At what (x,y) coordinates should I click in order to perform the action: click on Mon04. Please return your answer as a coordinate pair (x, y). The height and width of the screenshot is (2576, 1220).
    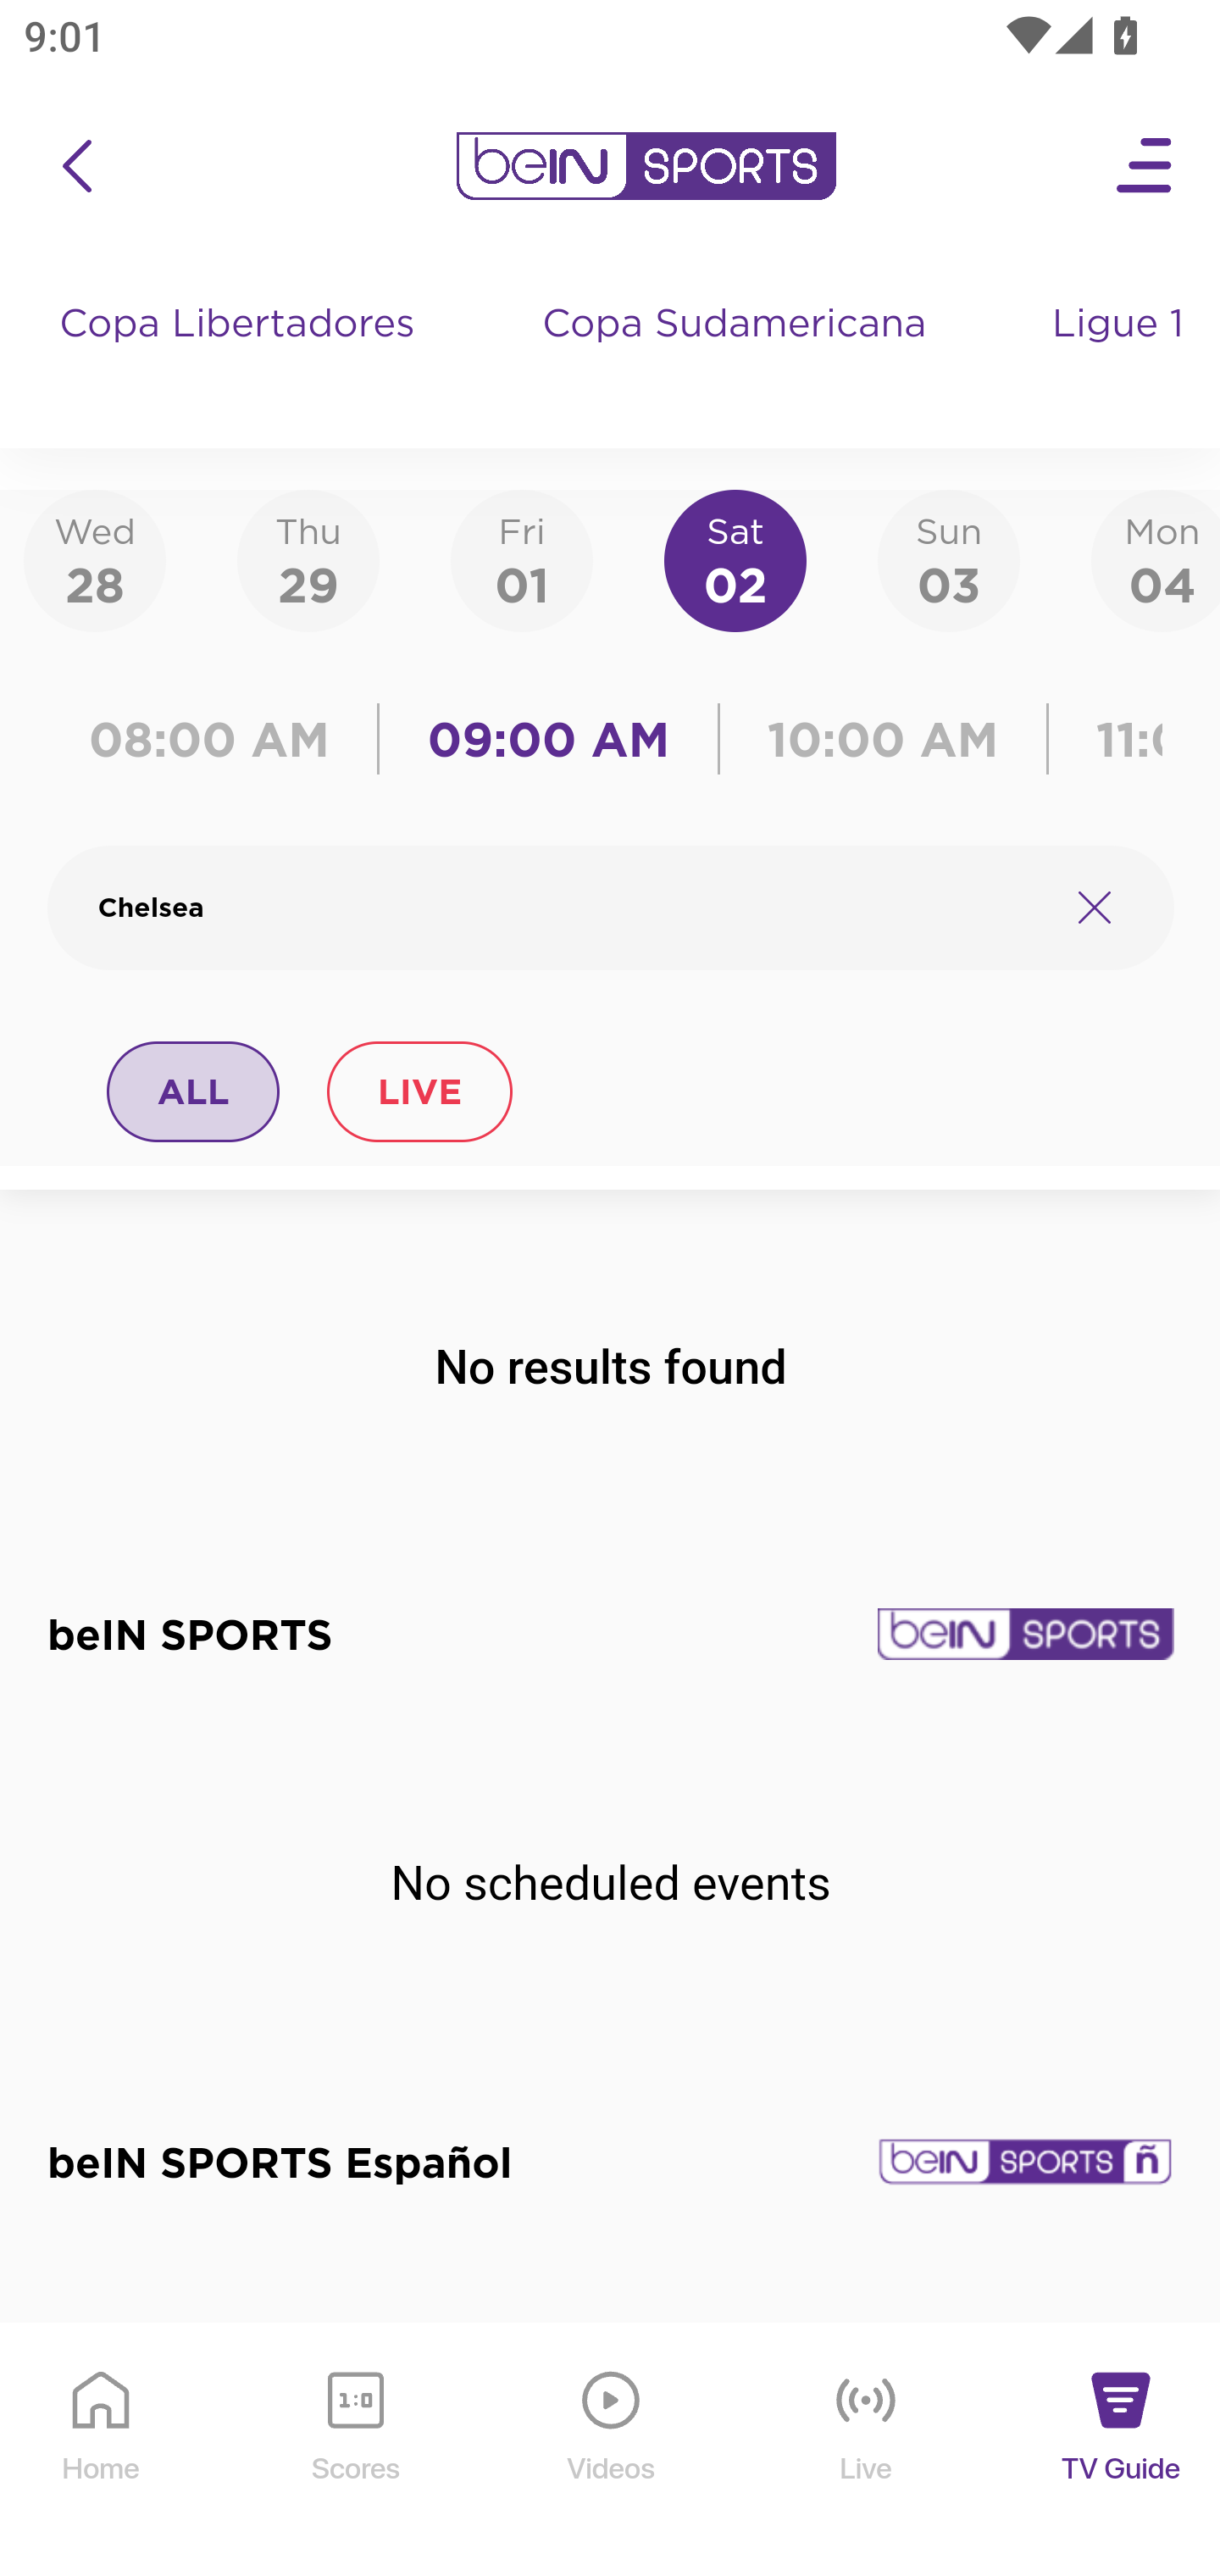
    Looking at the image, I should click on (1156, 559).